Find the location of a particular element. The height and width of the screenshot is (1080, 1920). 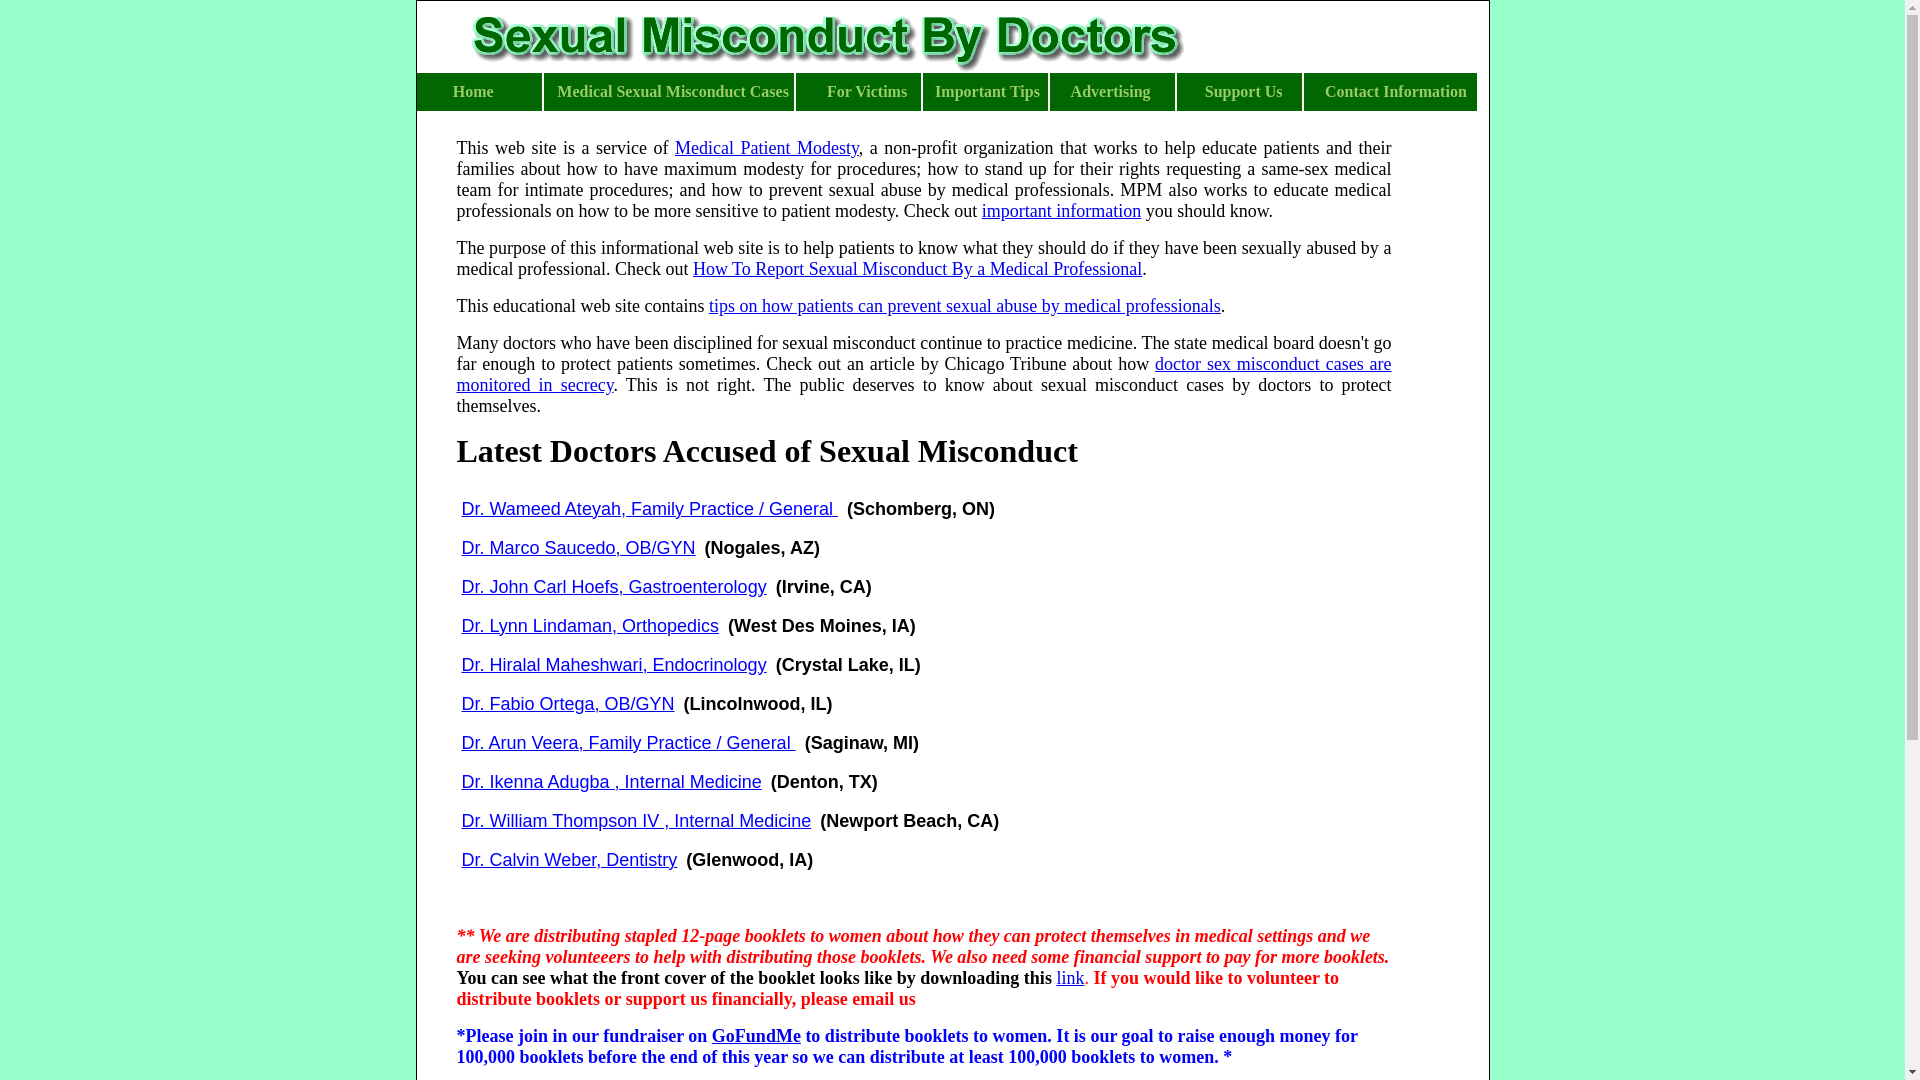

Medical Patient Modesty is located at coordinates (766, 148).